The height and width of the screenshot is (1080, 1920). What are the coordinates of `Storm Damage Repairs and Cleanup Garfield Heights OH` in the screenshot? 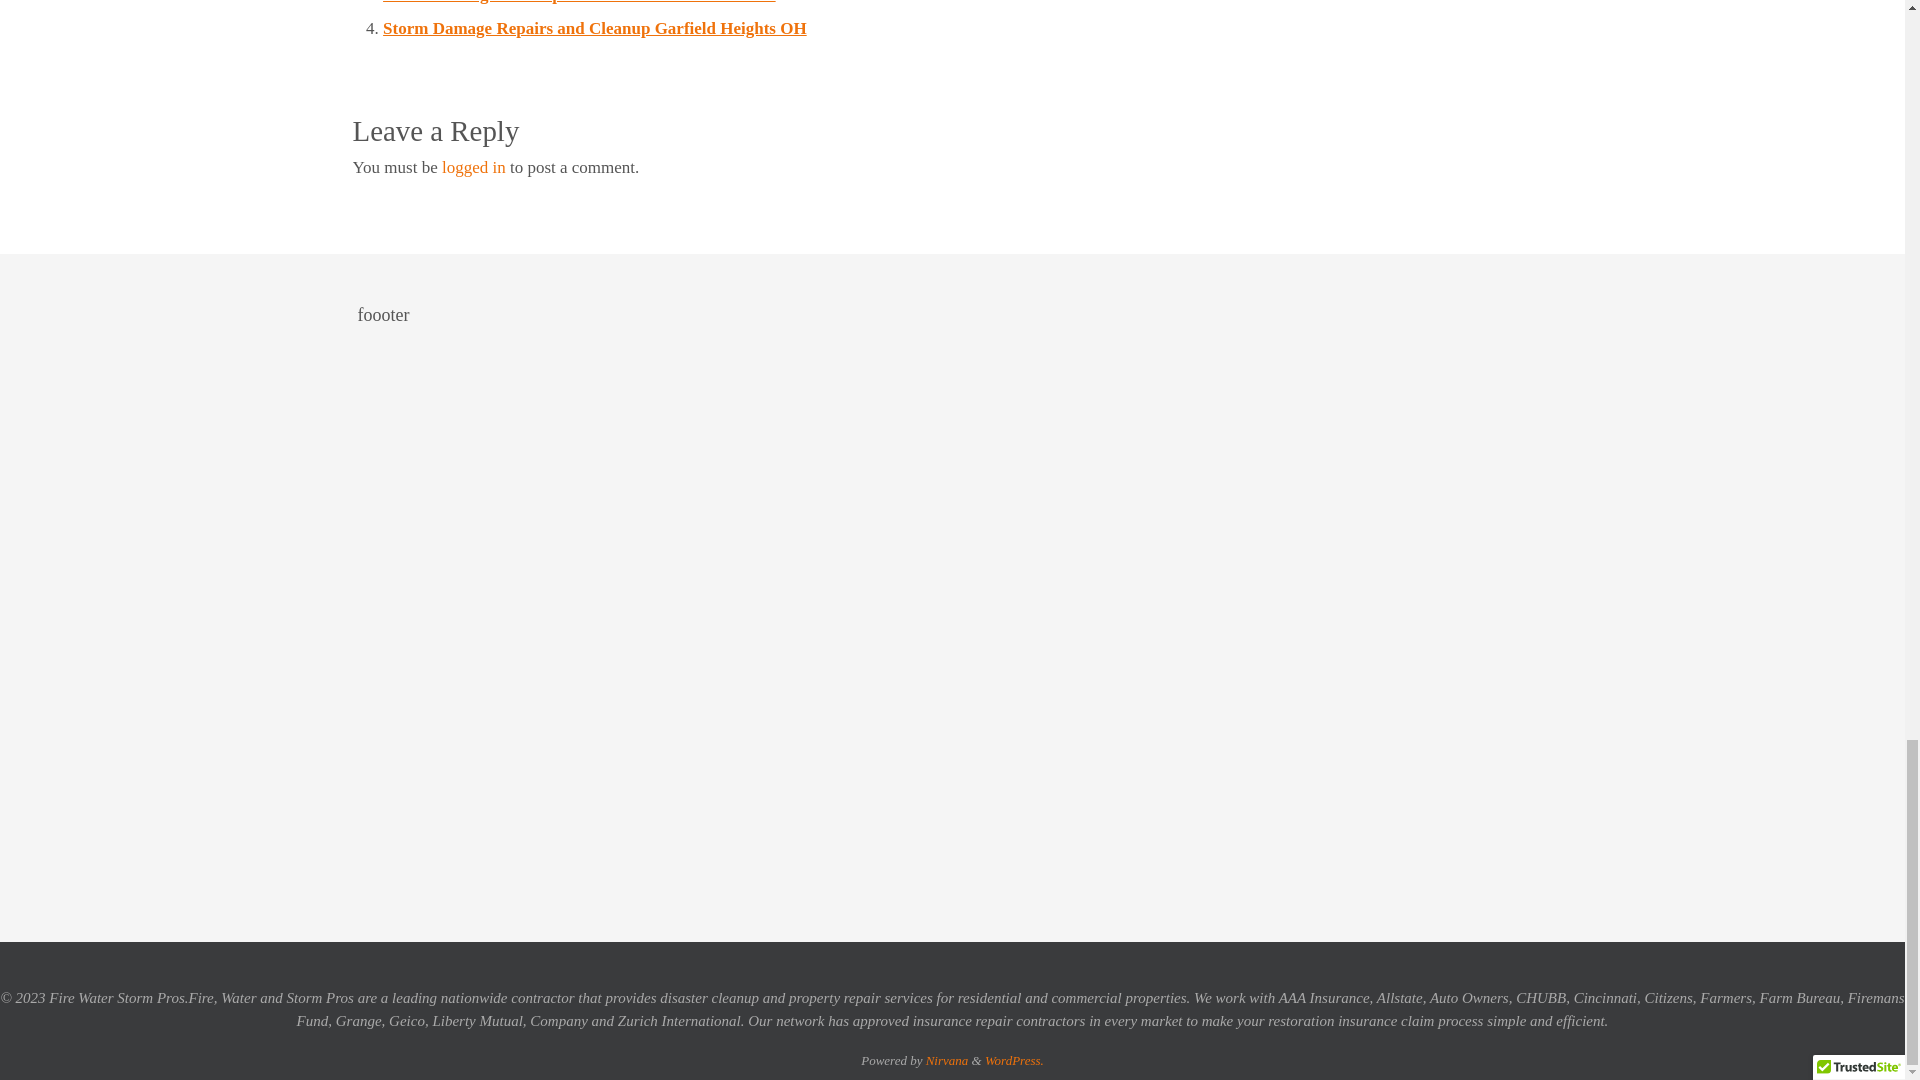 It's located at (594, 28).